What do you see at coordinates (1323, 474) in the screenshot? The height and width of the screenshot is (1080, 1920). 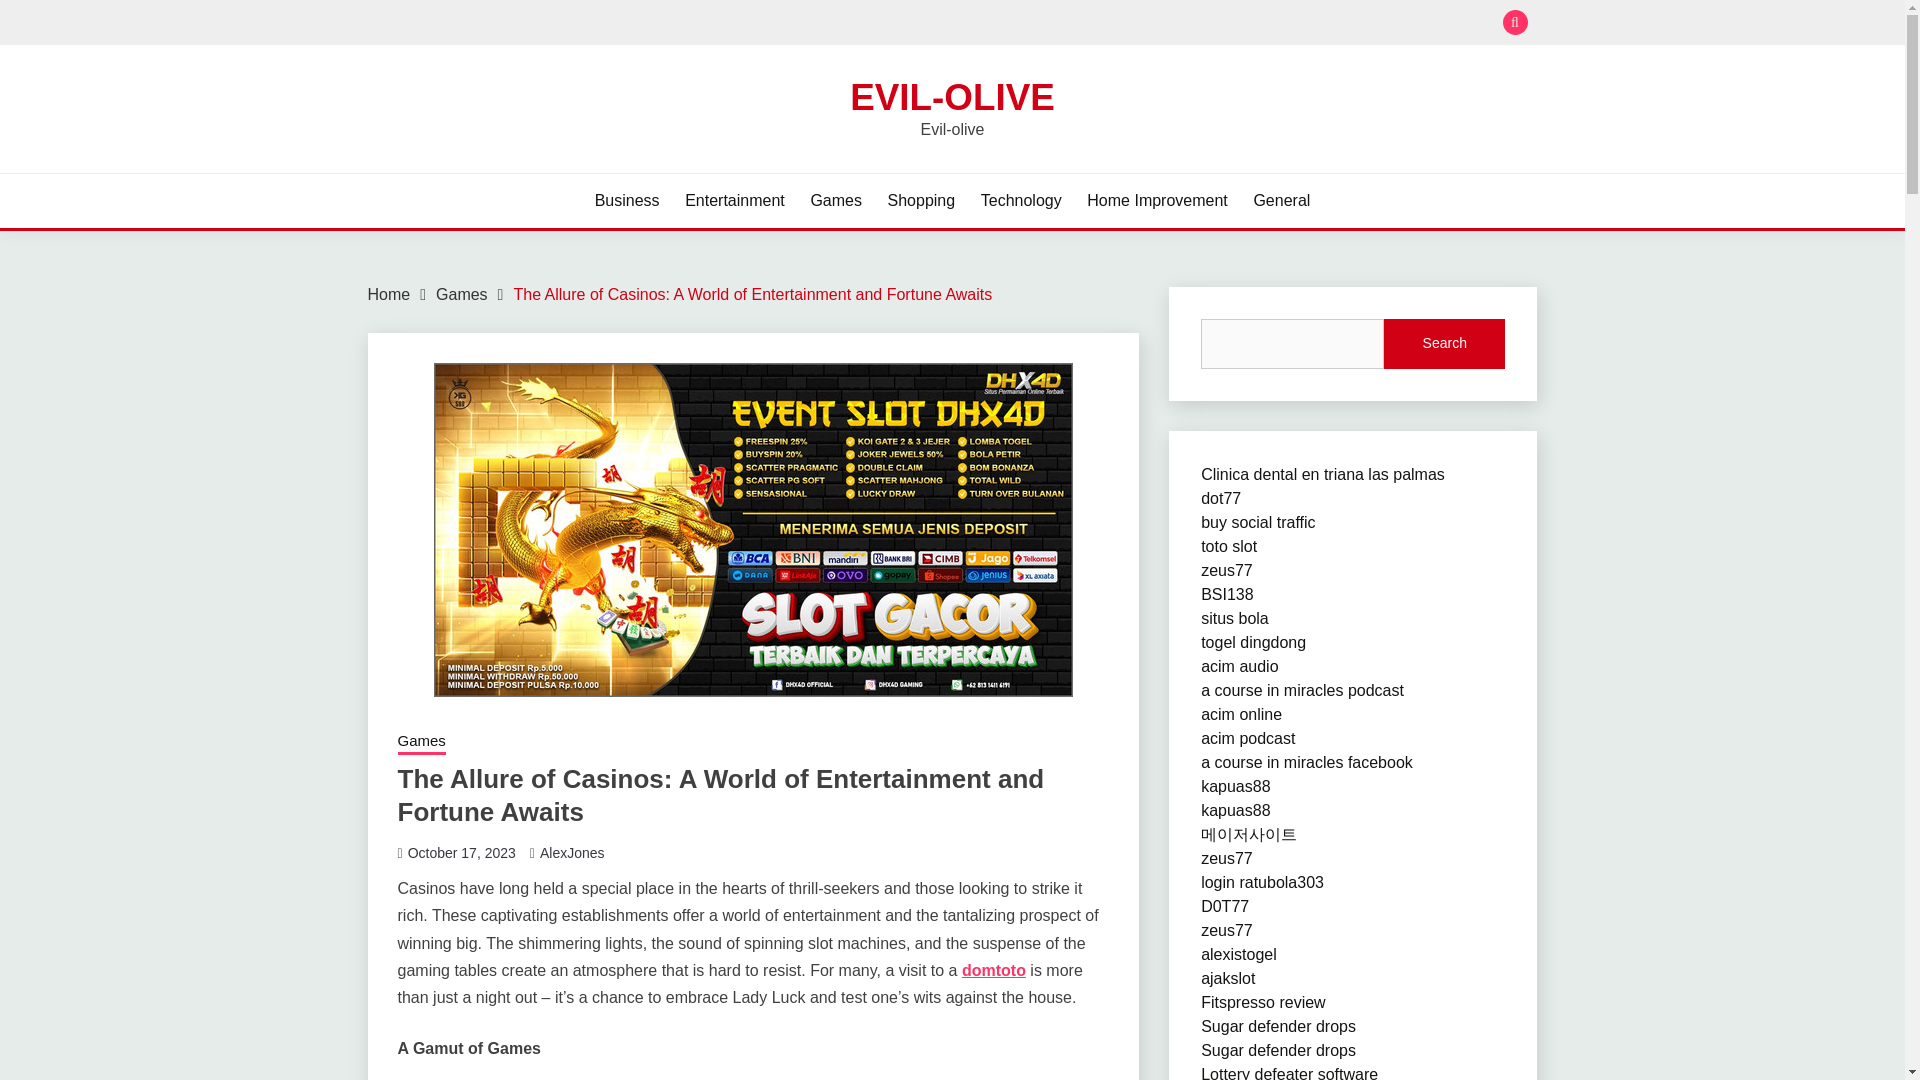 I see `Clinica dental en triana las palmas` at bounding box center [1323, 474].